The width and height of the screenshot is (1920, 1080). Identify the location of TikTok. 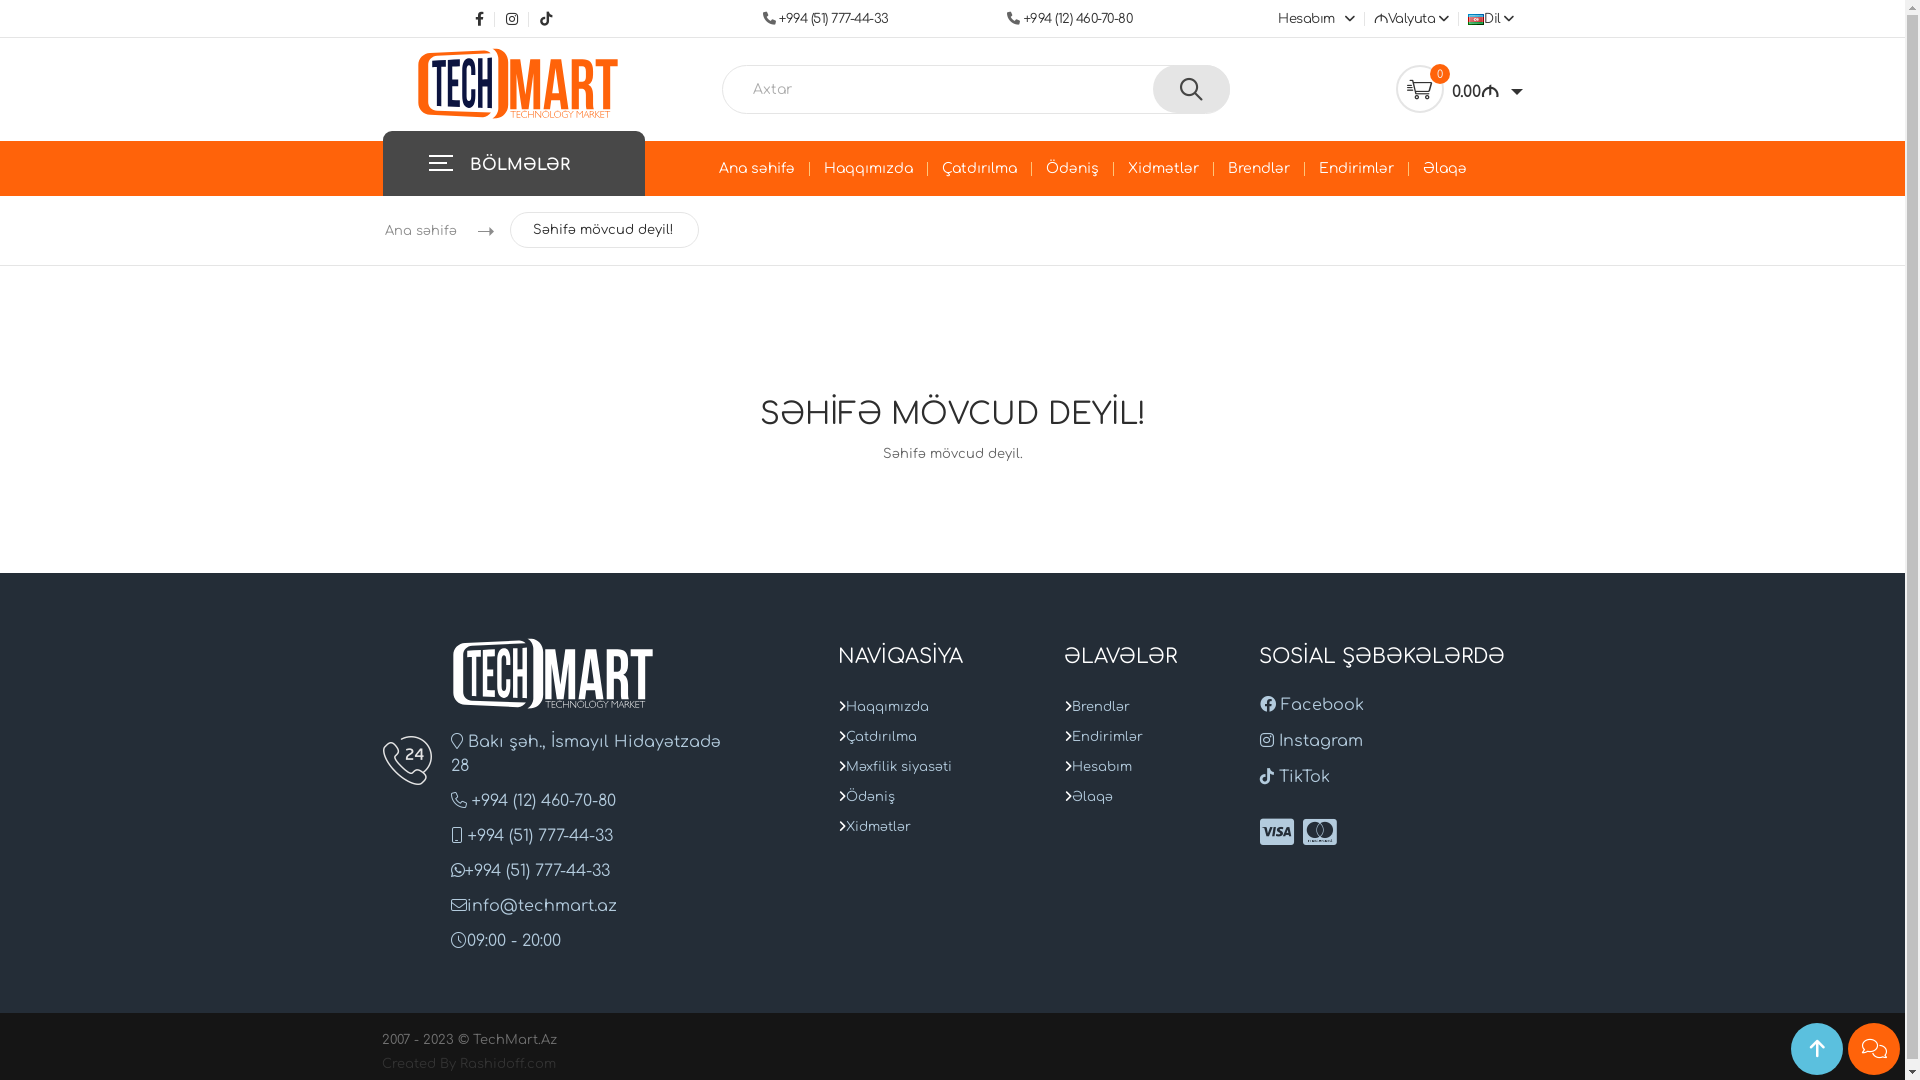
(542, 20).